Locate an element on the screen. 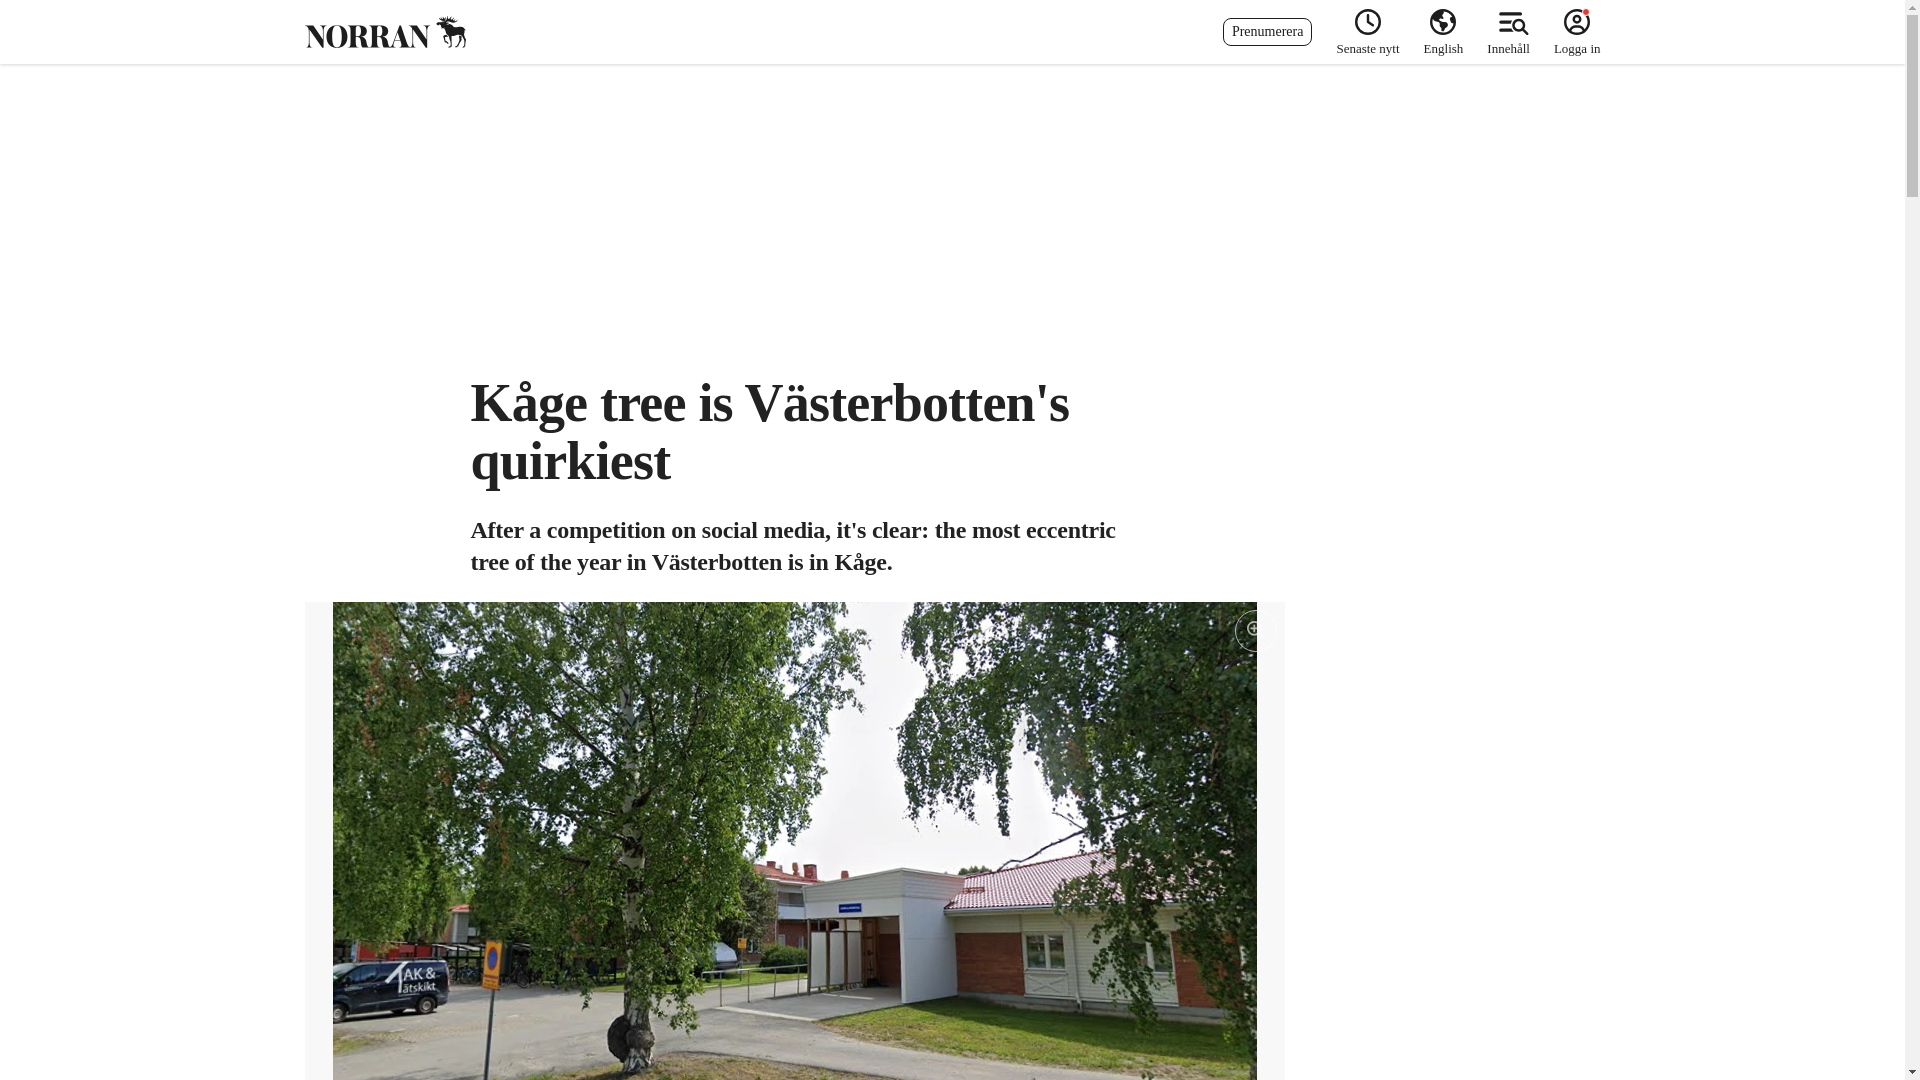 The image size is (1920, 1080). Prenumerera is located at coordinates (1268, 32).